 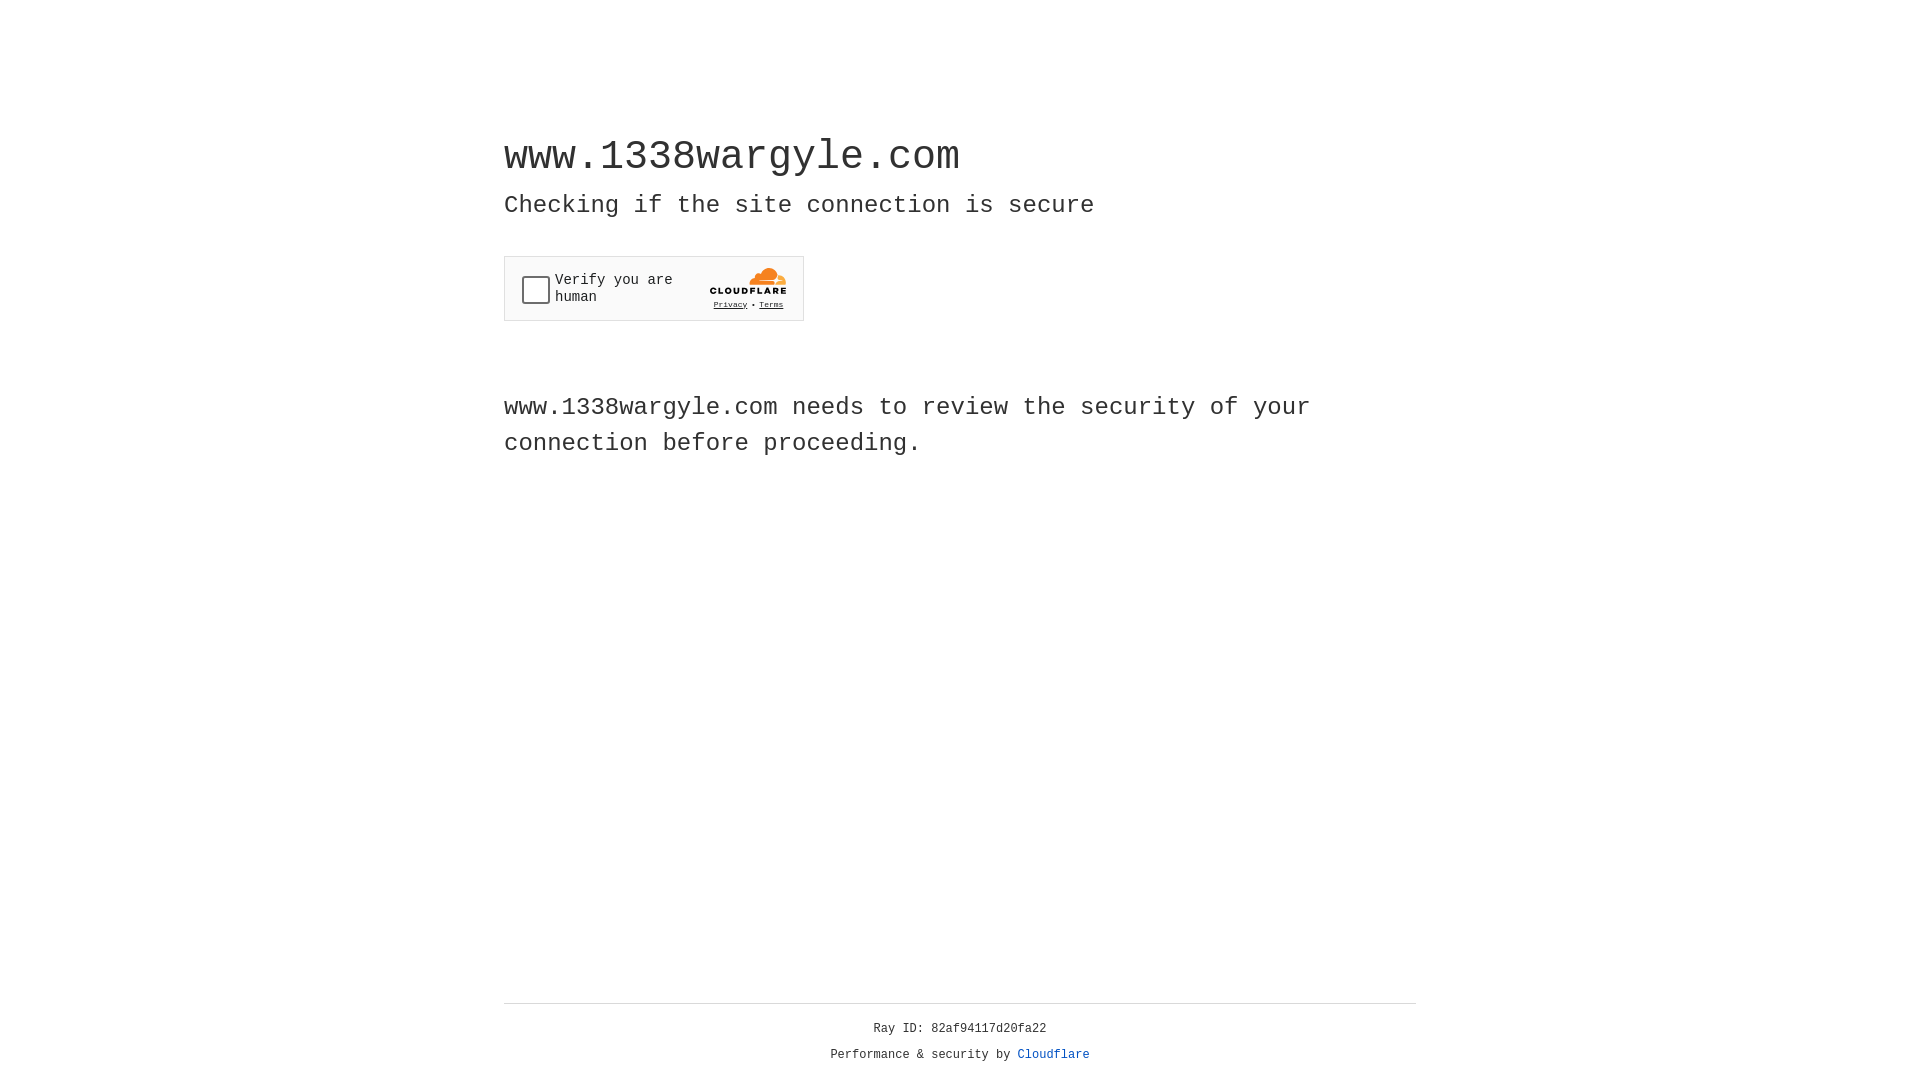 I want to click on Cloudflare, so click(x=1054, y=1055).